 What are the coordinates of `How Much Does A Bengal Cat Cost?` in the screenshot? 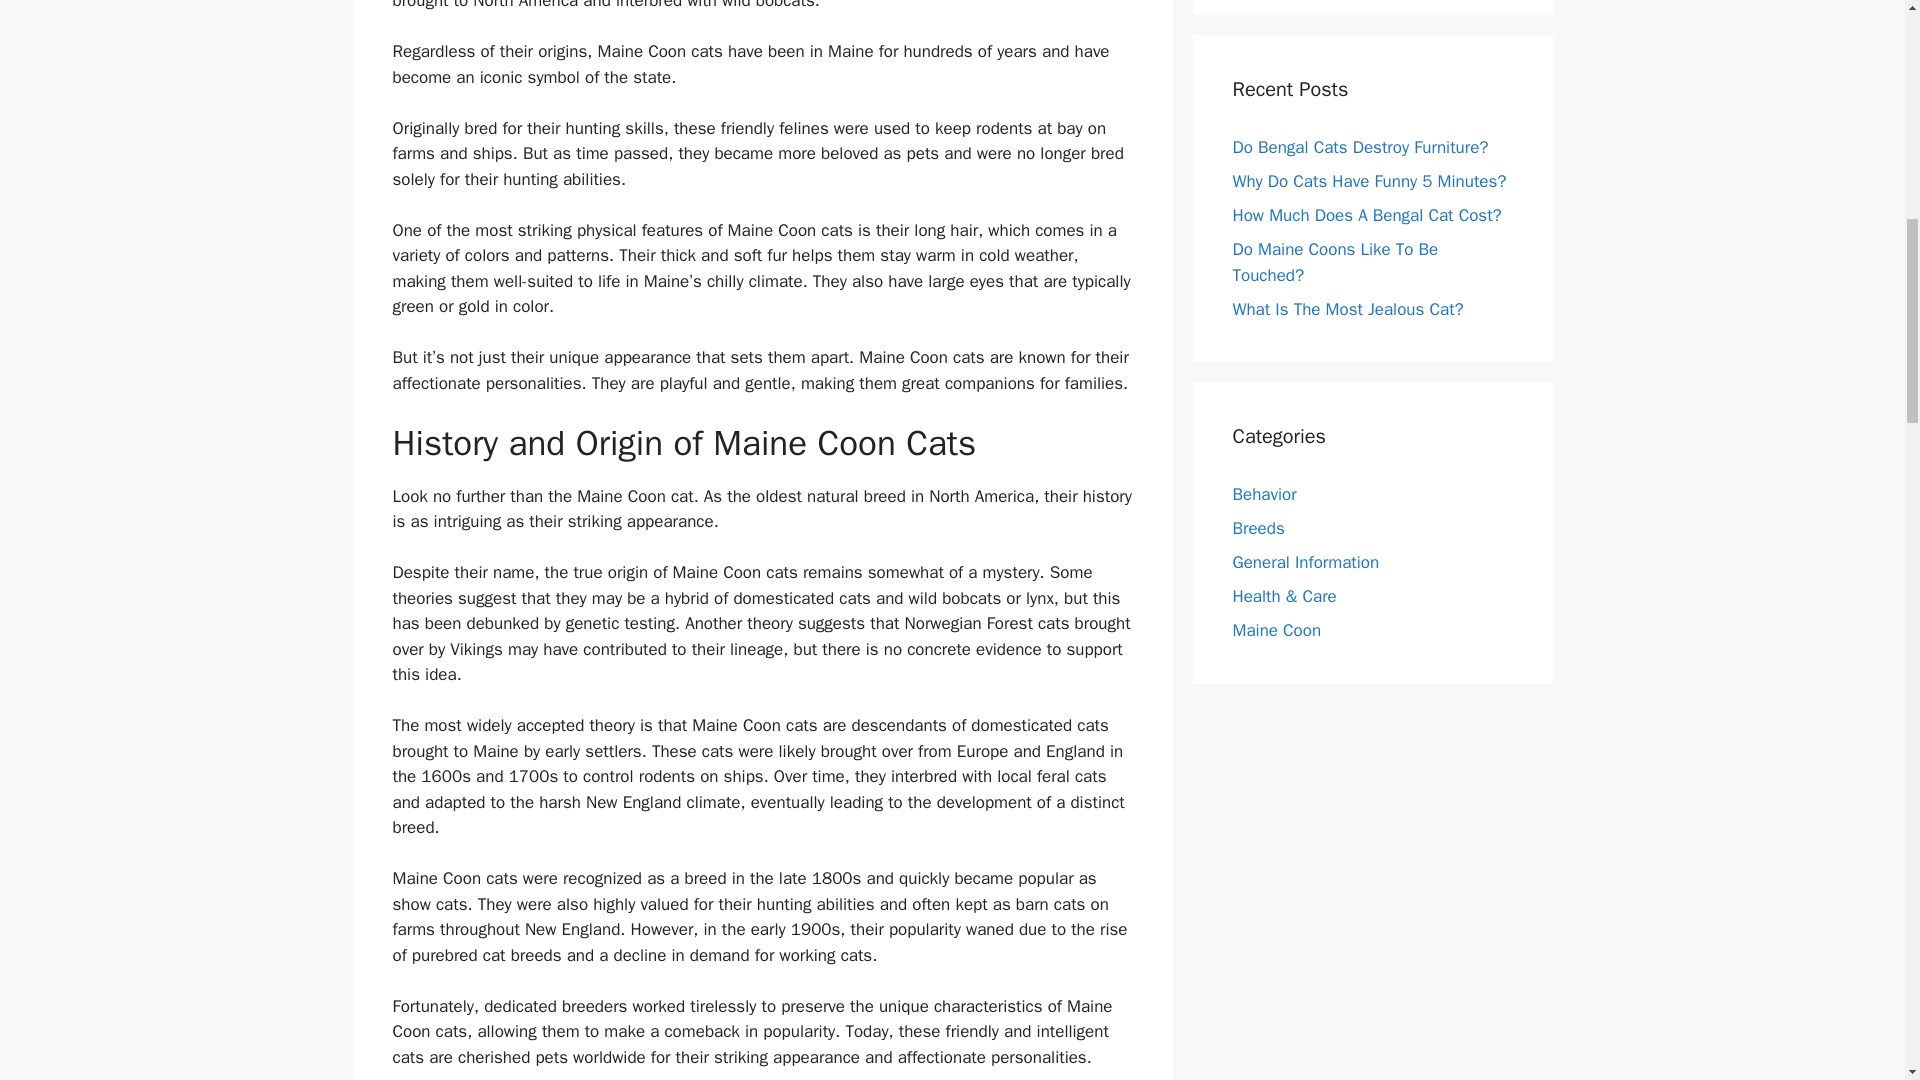 It's located at (1366, 215).